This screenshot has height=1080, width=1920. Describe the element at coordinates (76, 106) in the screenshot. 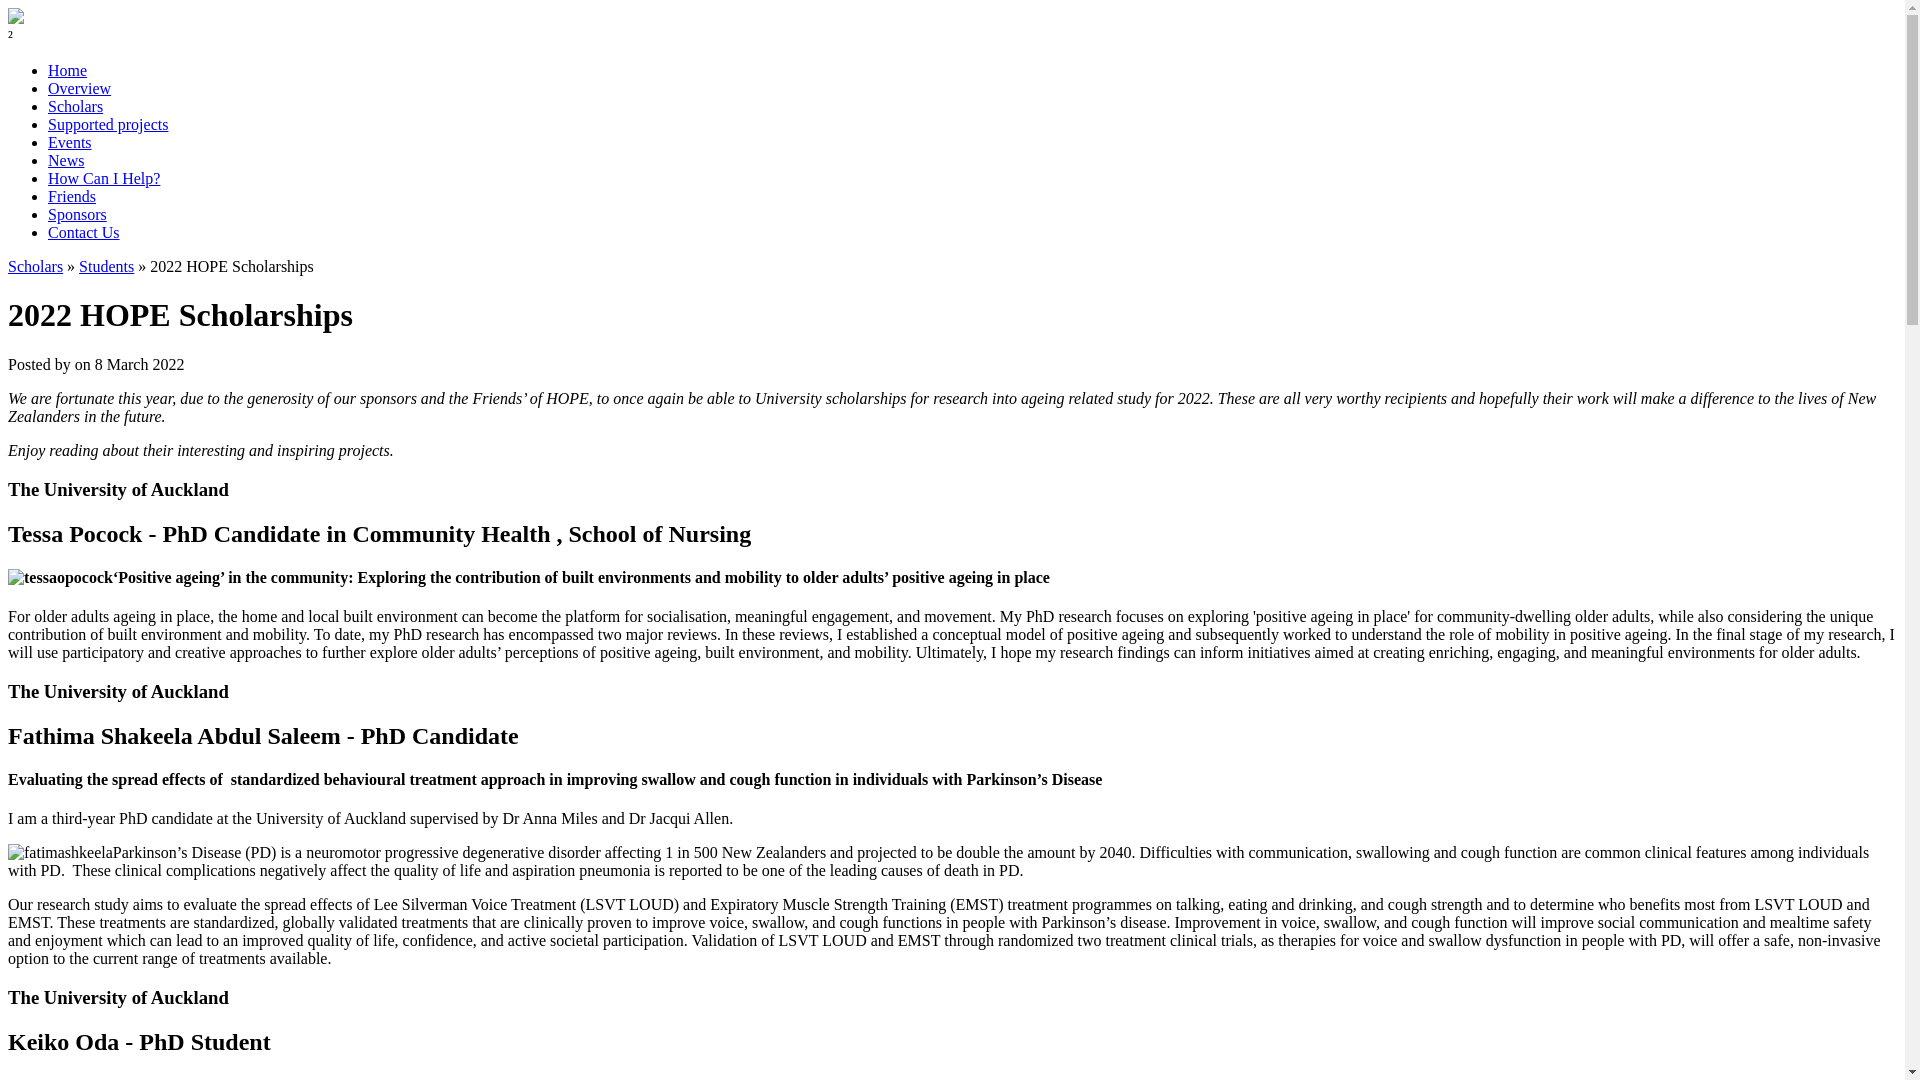

I see `Scholars` at that location.